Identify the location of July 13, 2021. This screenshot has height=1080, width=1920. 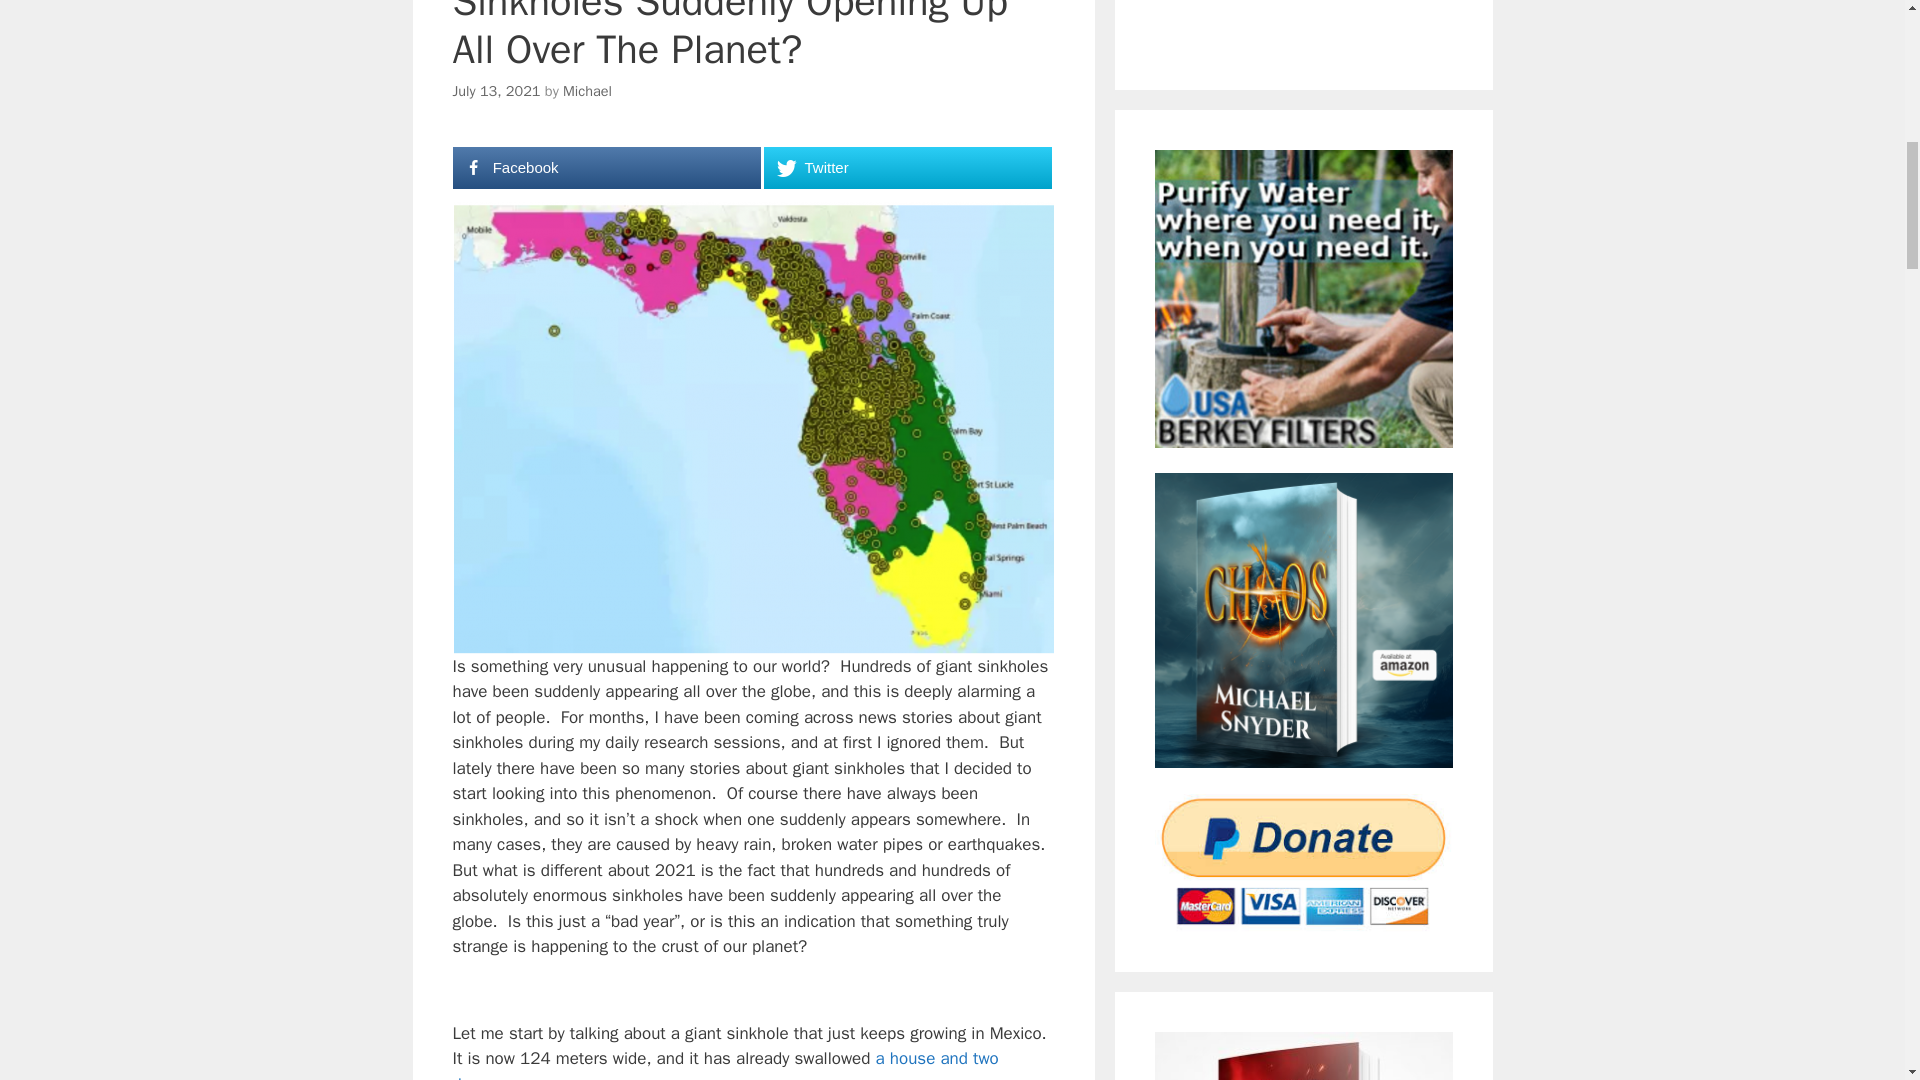
(495, 91).